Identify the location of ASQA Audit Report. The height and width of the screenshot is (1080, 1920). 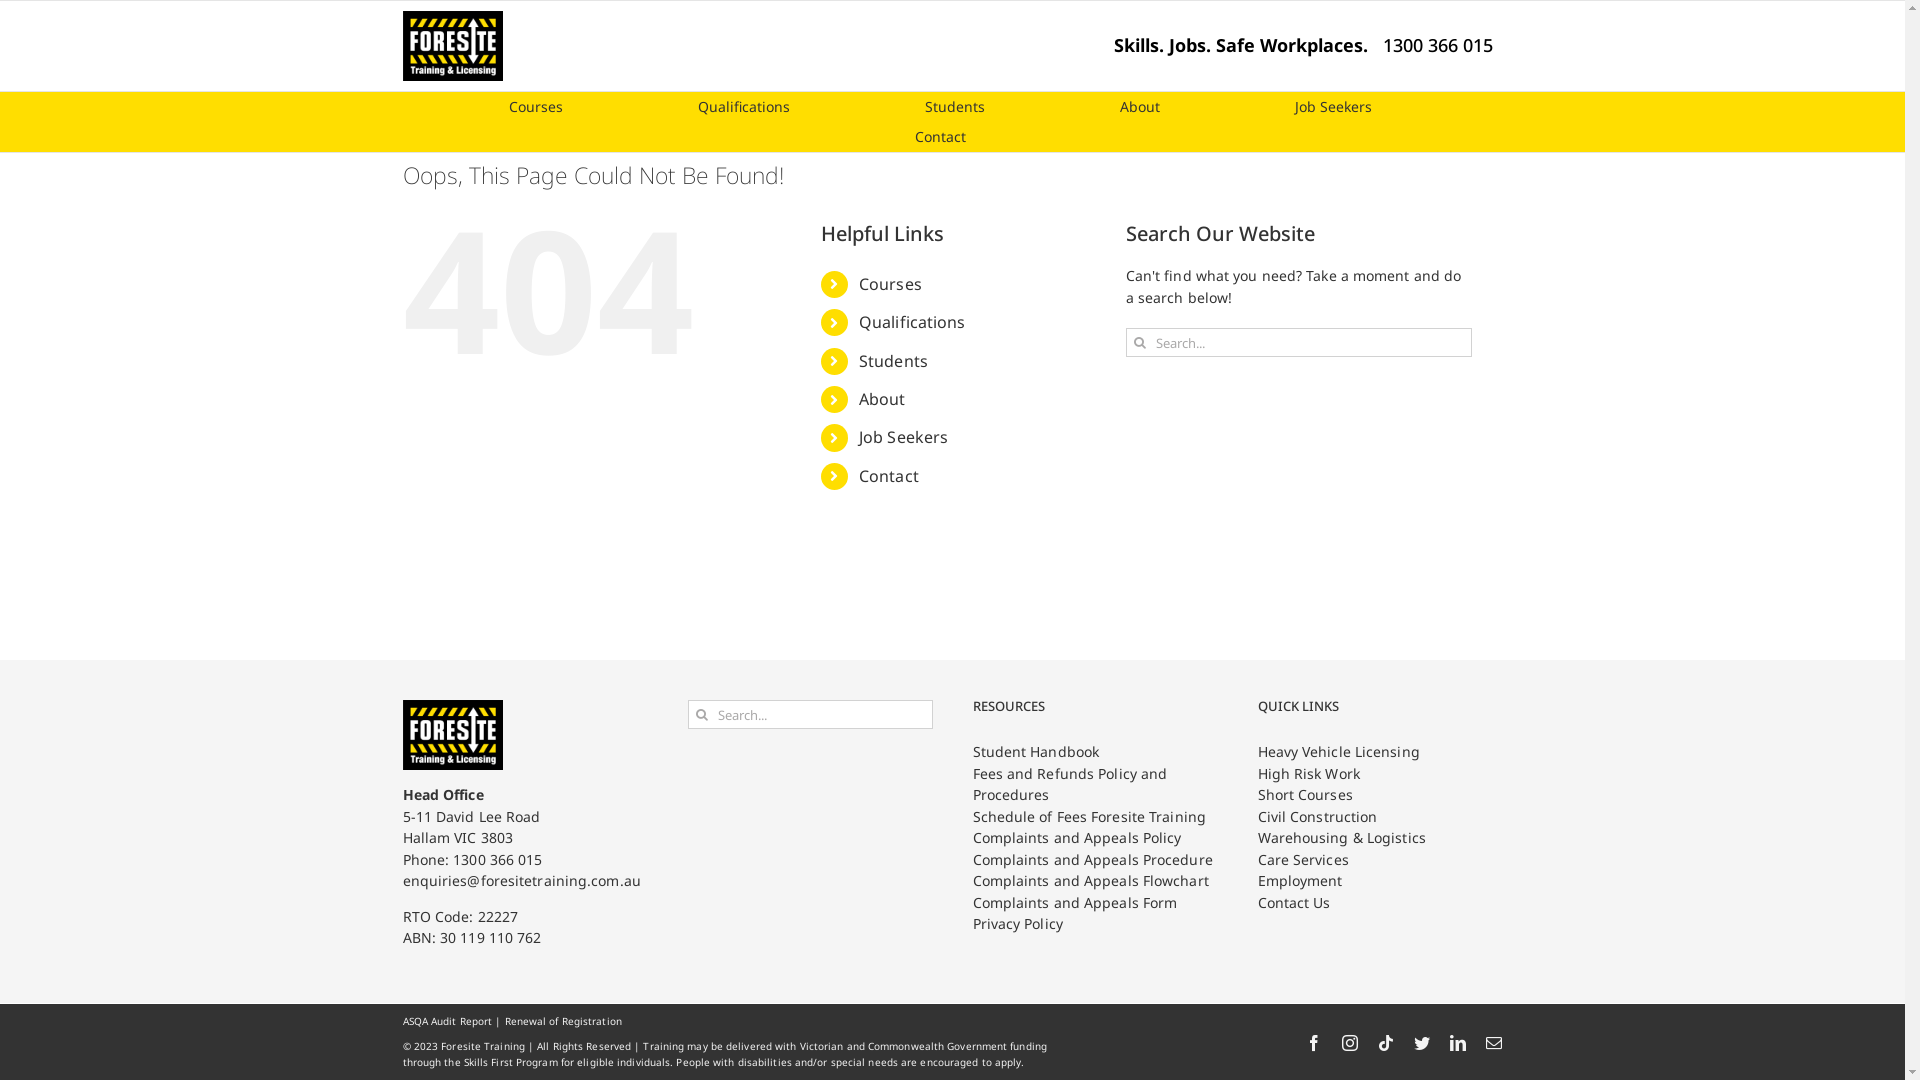
(446, 1021).